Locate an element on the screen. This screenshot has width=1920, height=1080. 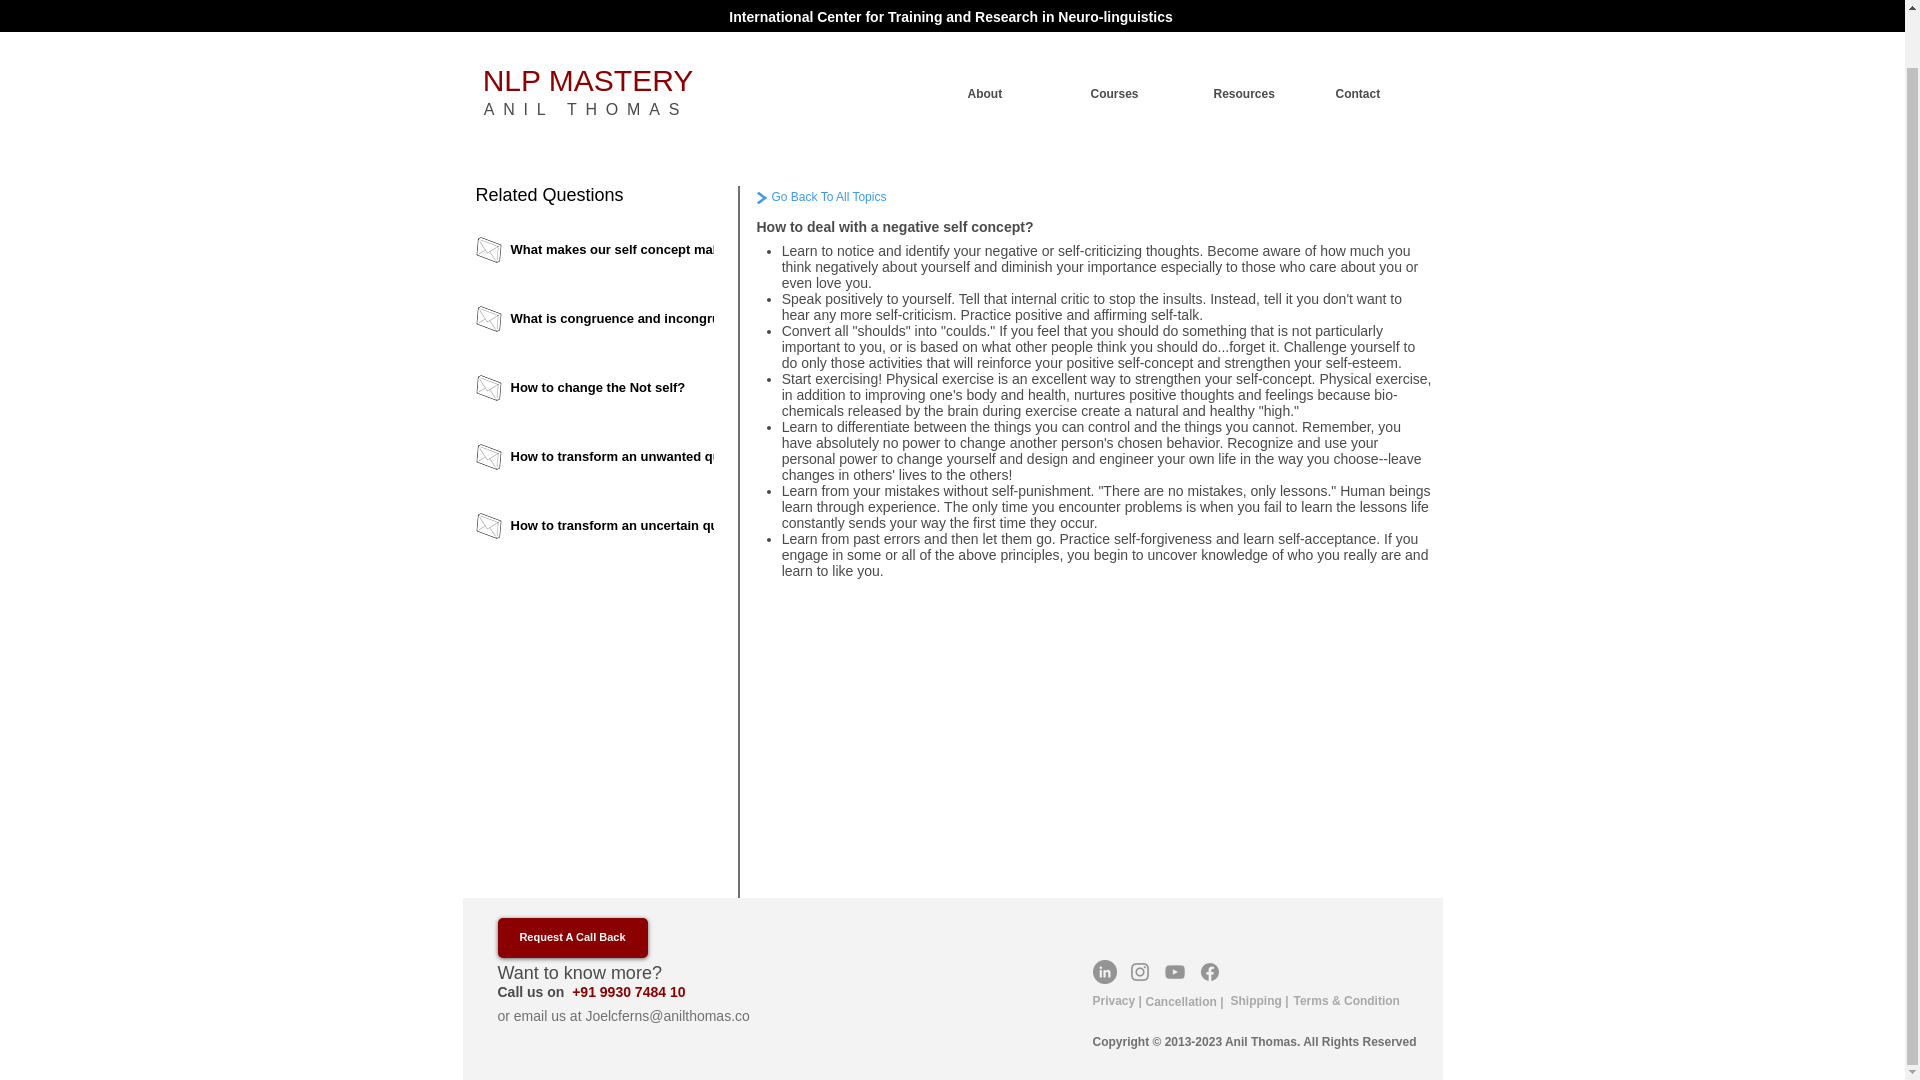
Privacy is located at coordinates (1113, 1000).